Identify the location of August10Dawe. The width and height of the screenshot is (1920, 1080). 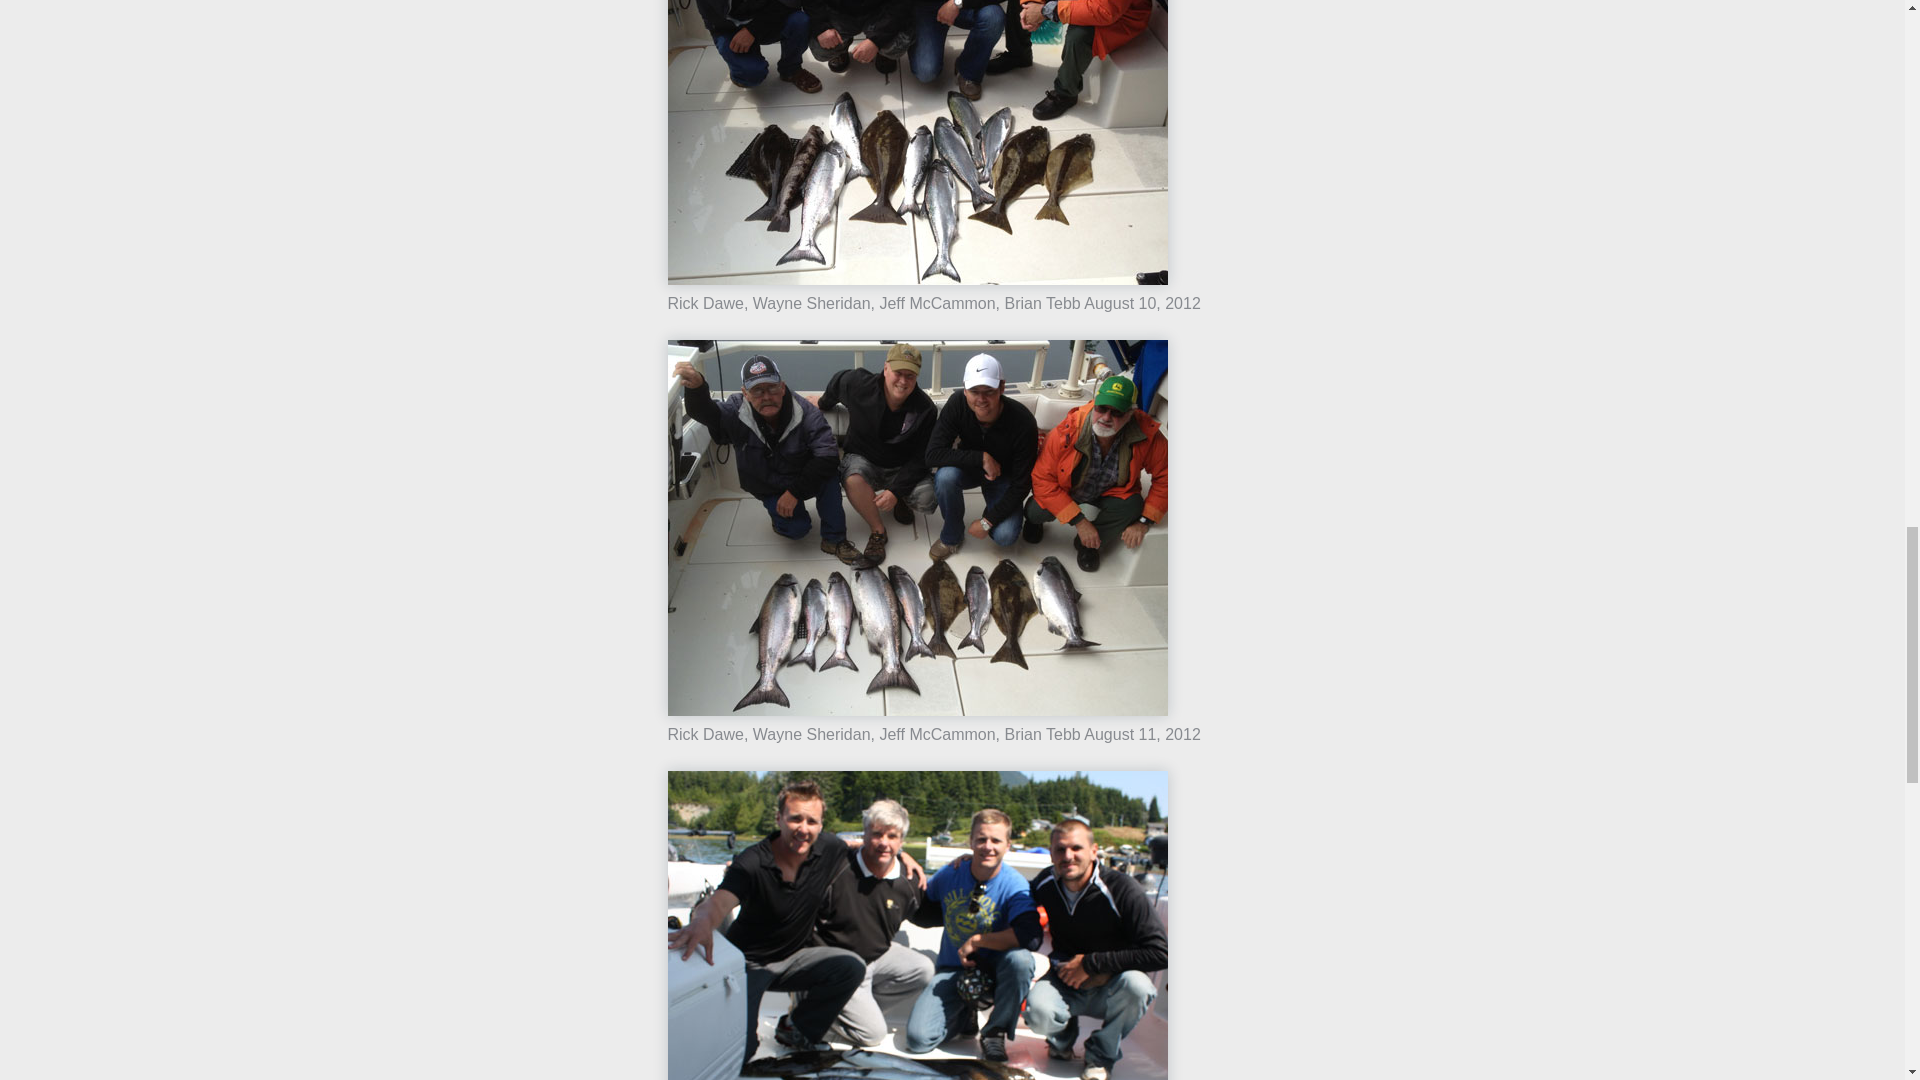
(918, 142).